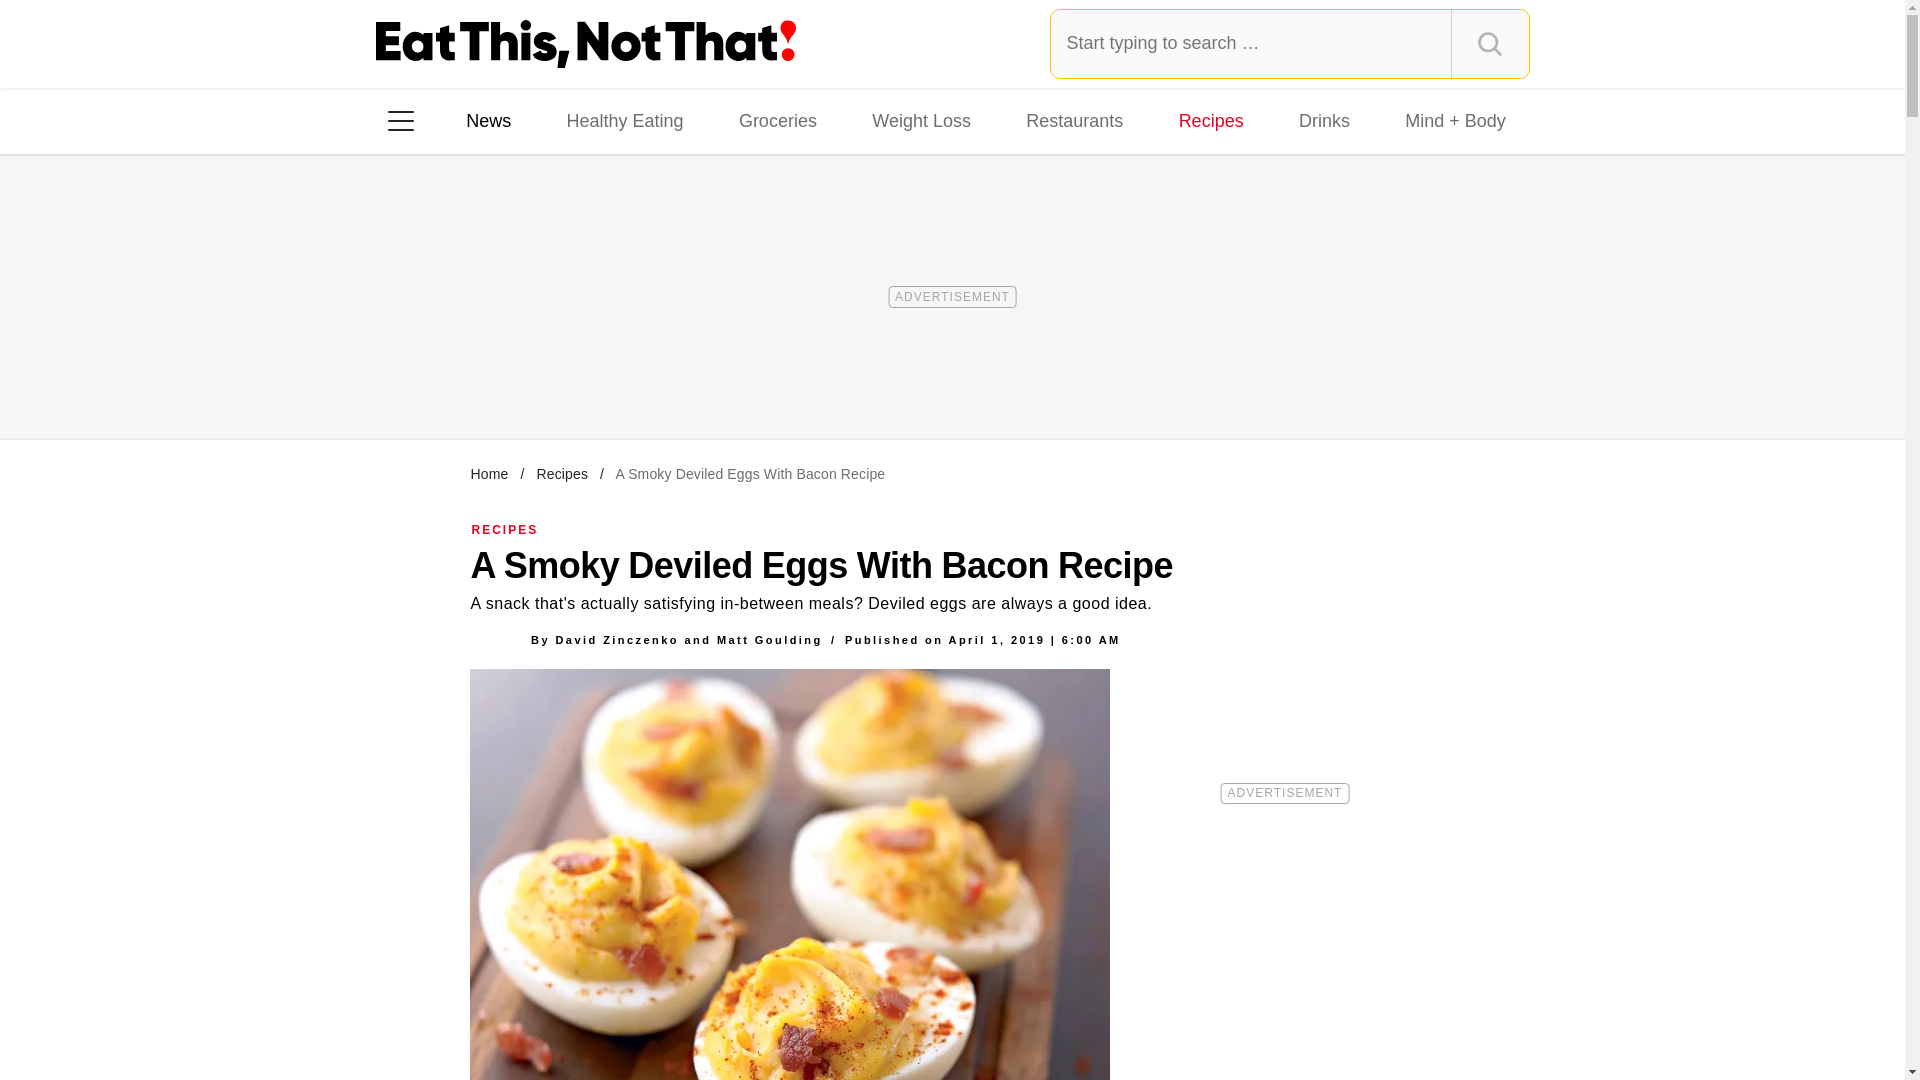 Image resolution: width=1920 pixels, height=1080 pixels. What do you see at coordinates (561, 473) in the screenshot?
I see `Recipes` at bounding box center [561, 473].